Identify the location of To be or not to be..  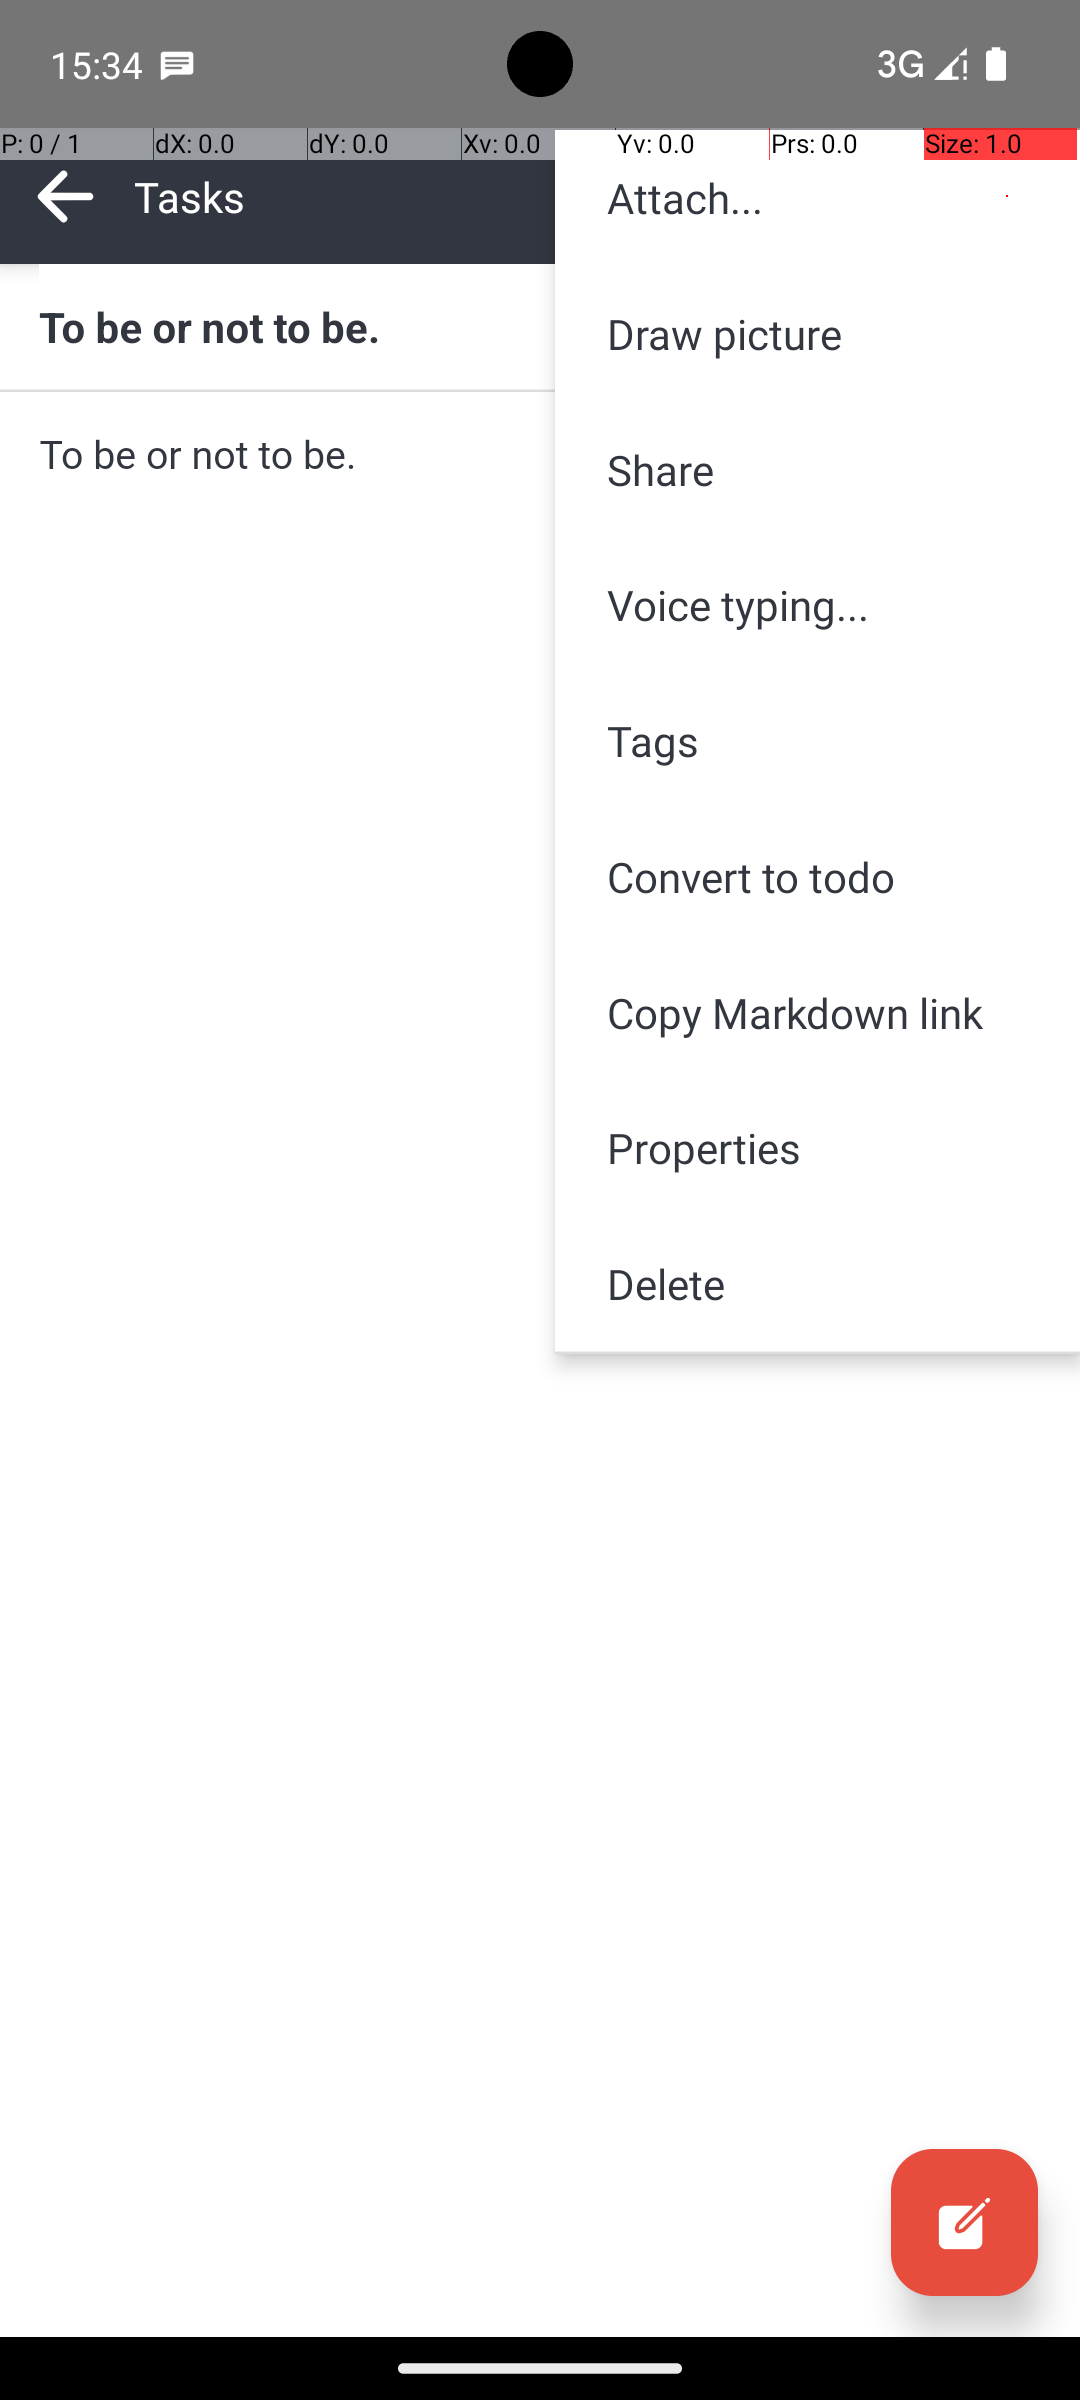
(540, 326).